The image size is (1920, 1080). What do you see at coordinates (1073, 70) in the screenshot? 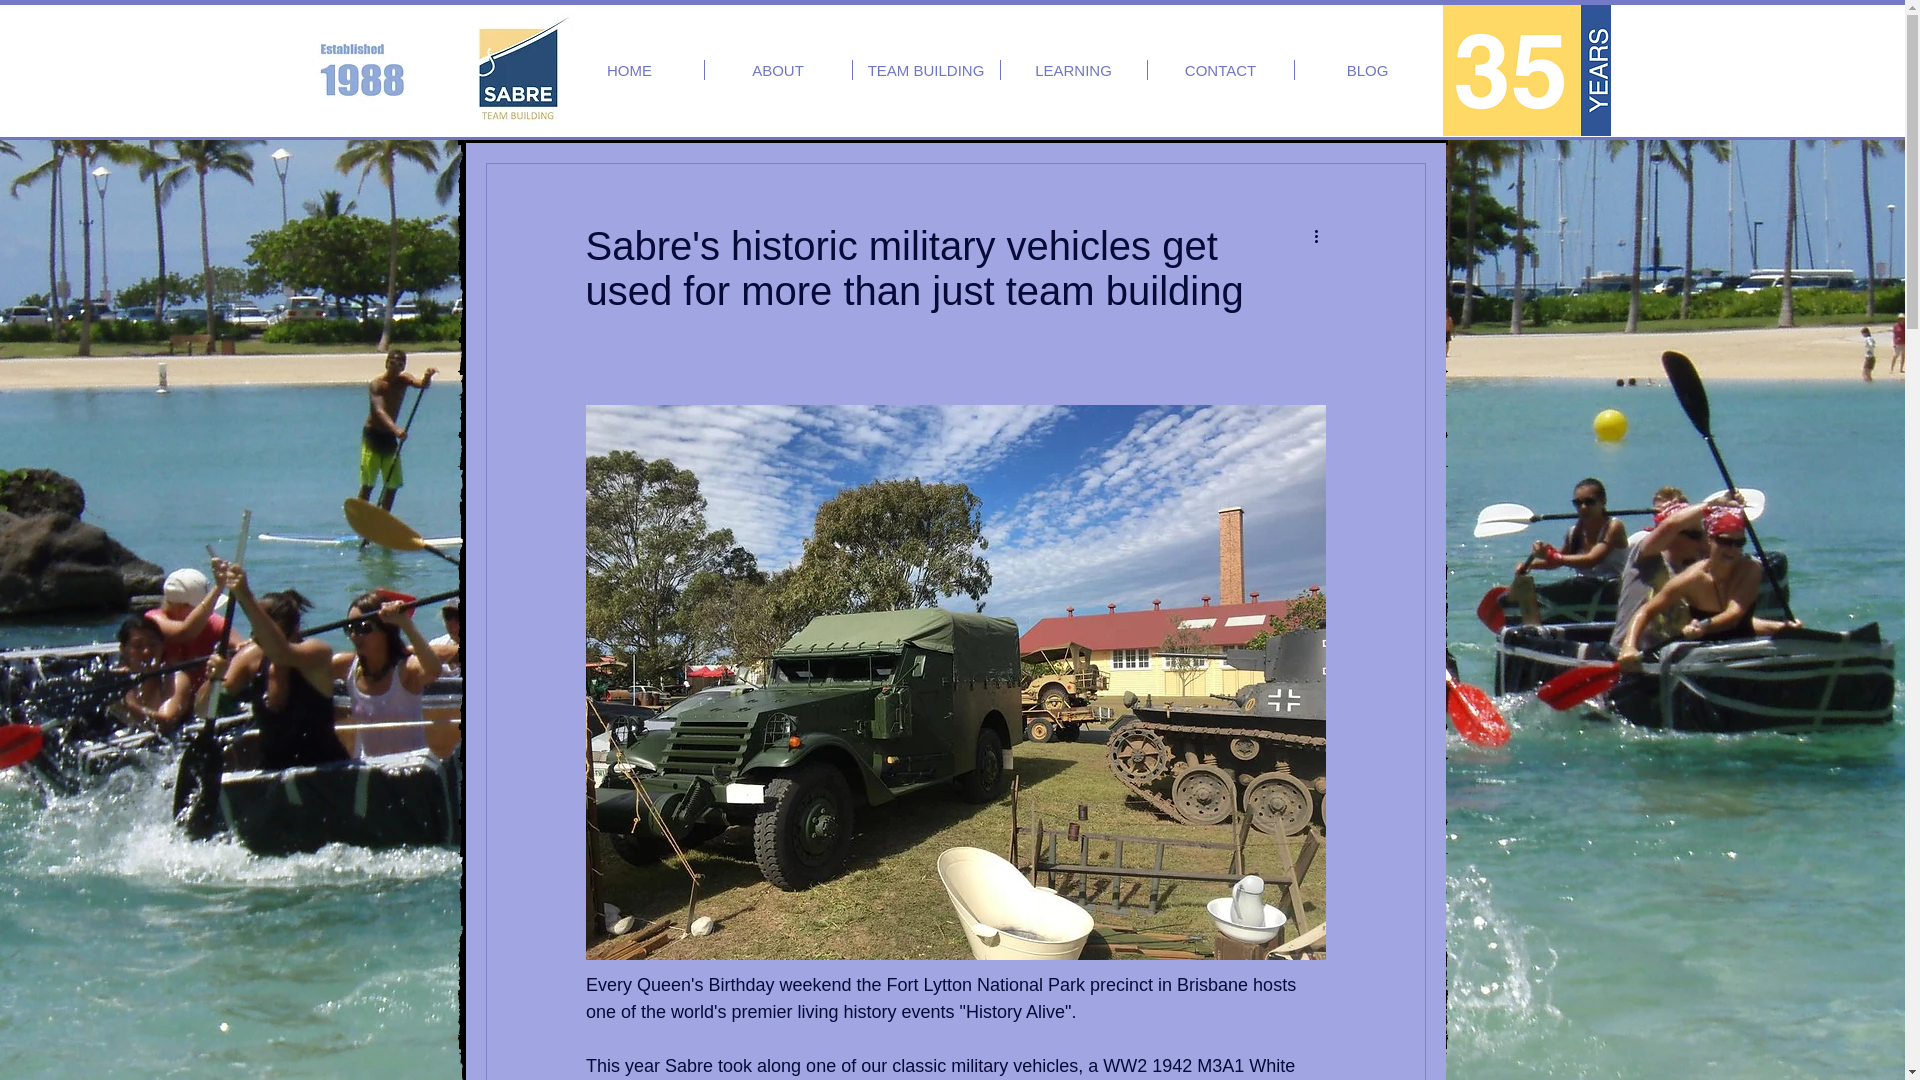
I see `LEARNING` at bounding box center [1073, 70].